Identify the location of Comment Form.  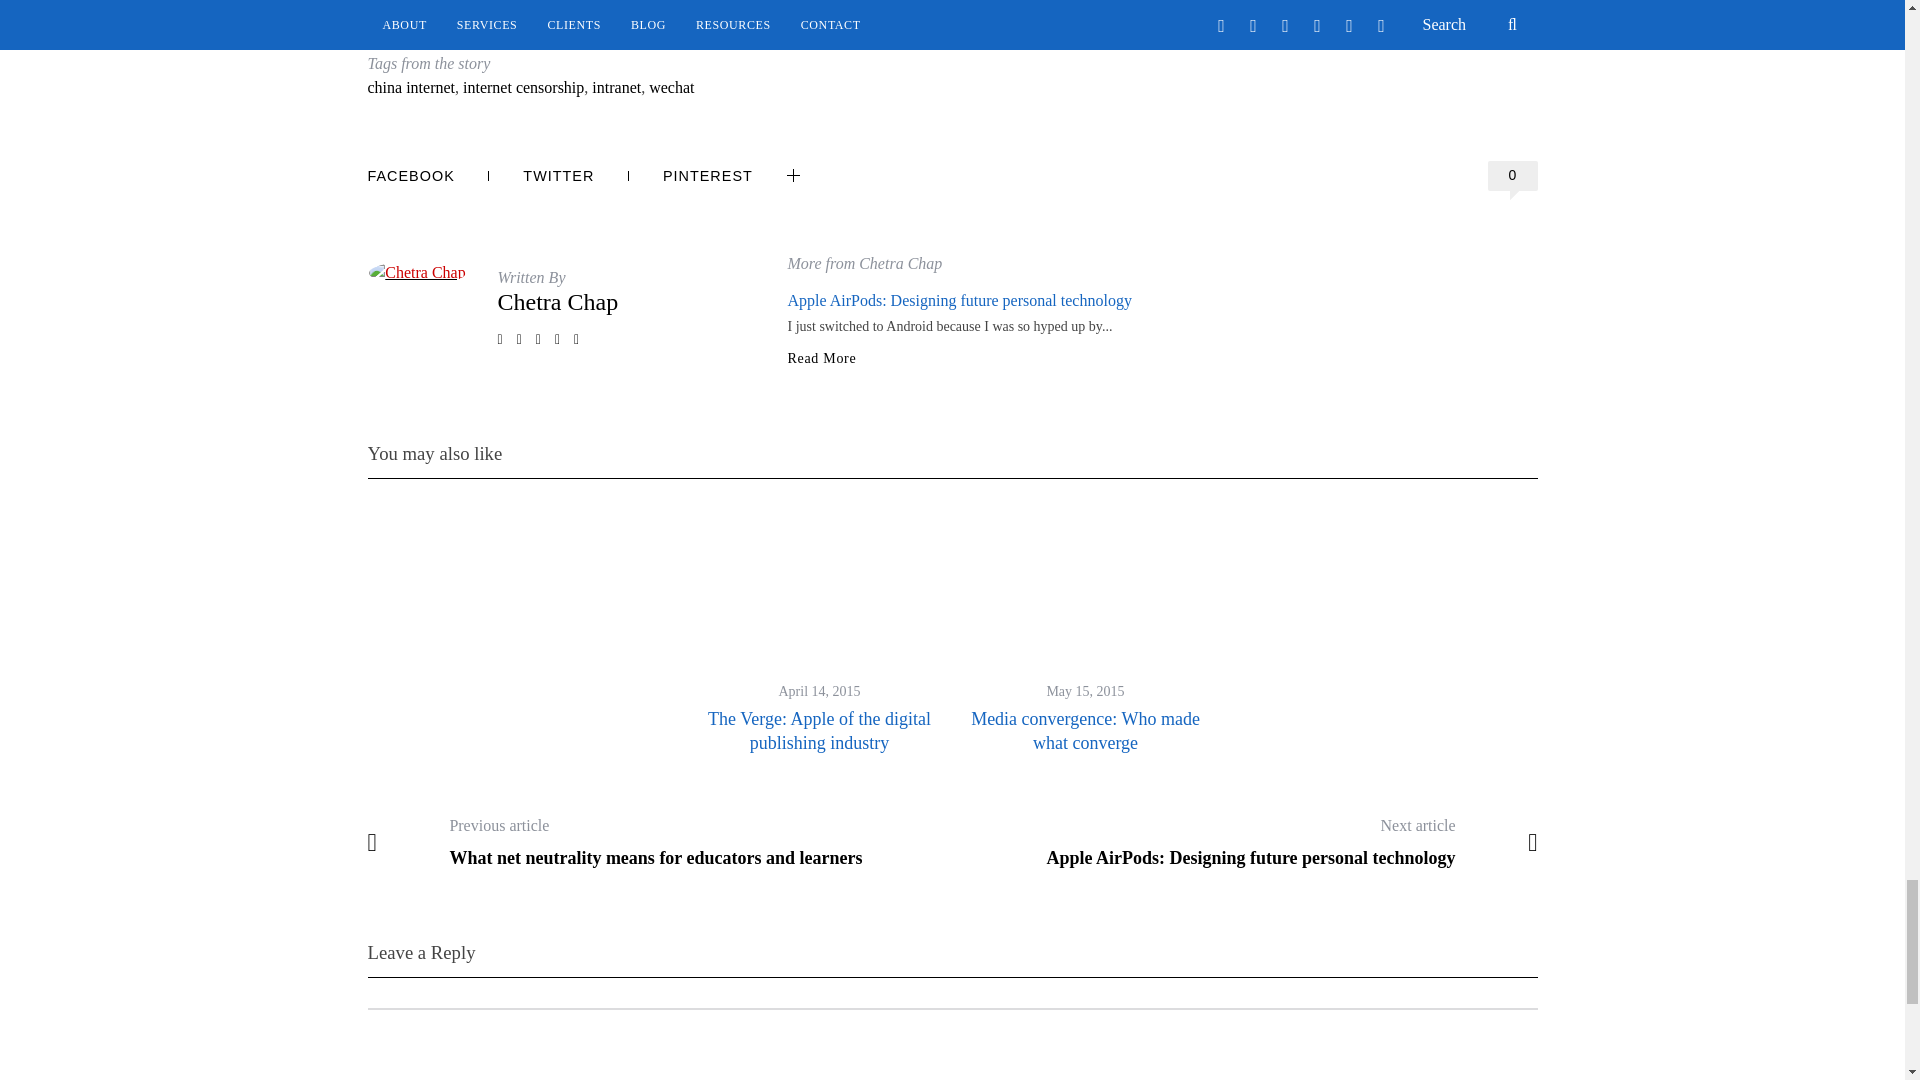
(952, 1044).